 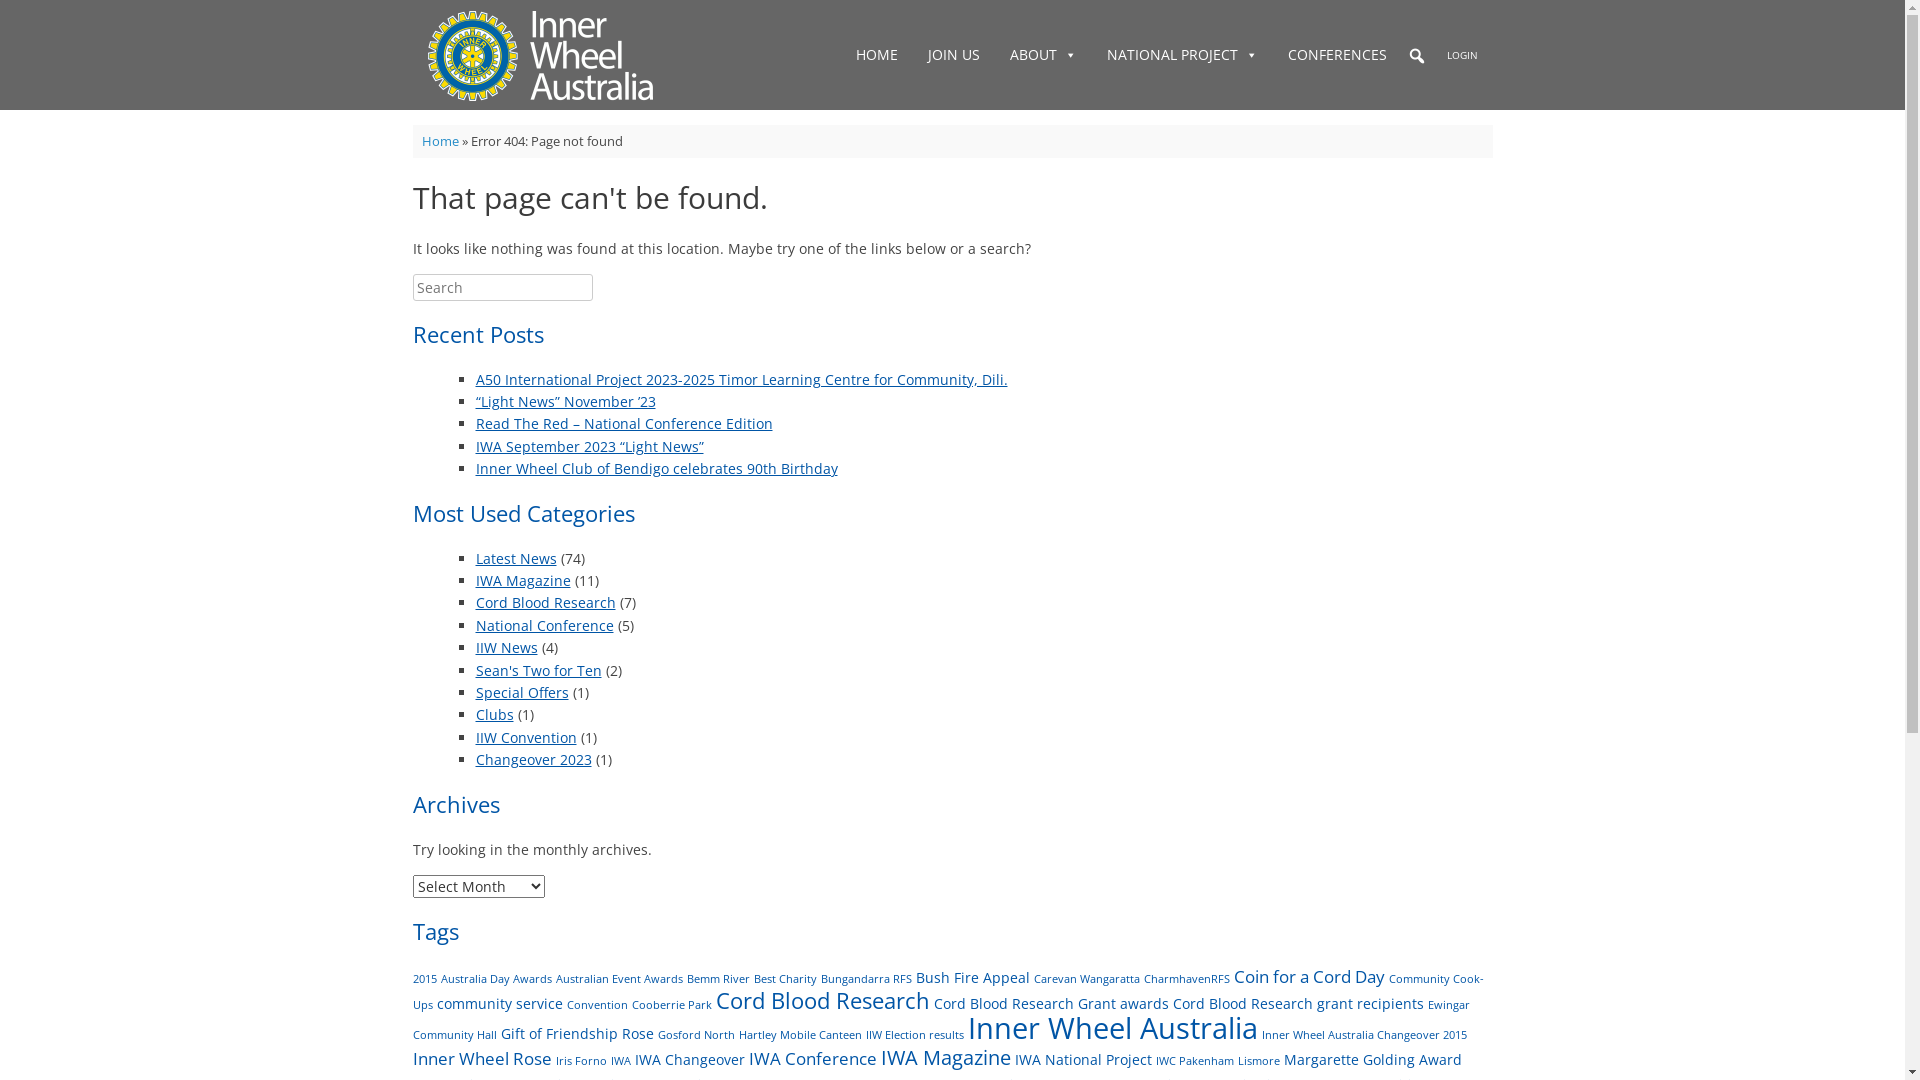 I want to click on Inner Wheel Club of Bendigo celebrates 90th Birthday, so click(x=657, y=468).